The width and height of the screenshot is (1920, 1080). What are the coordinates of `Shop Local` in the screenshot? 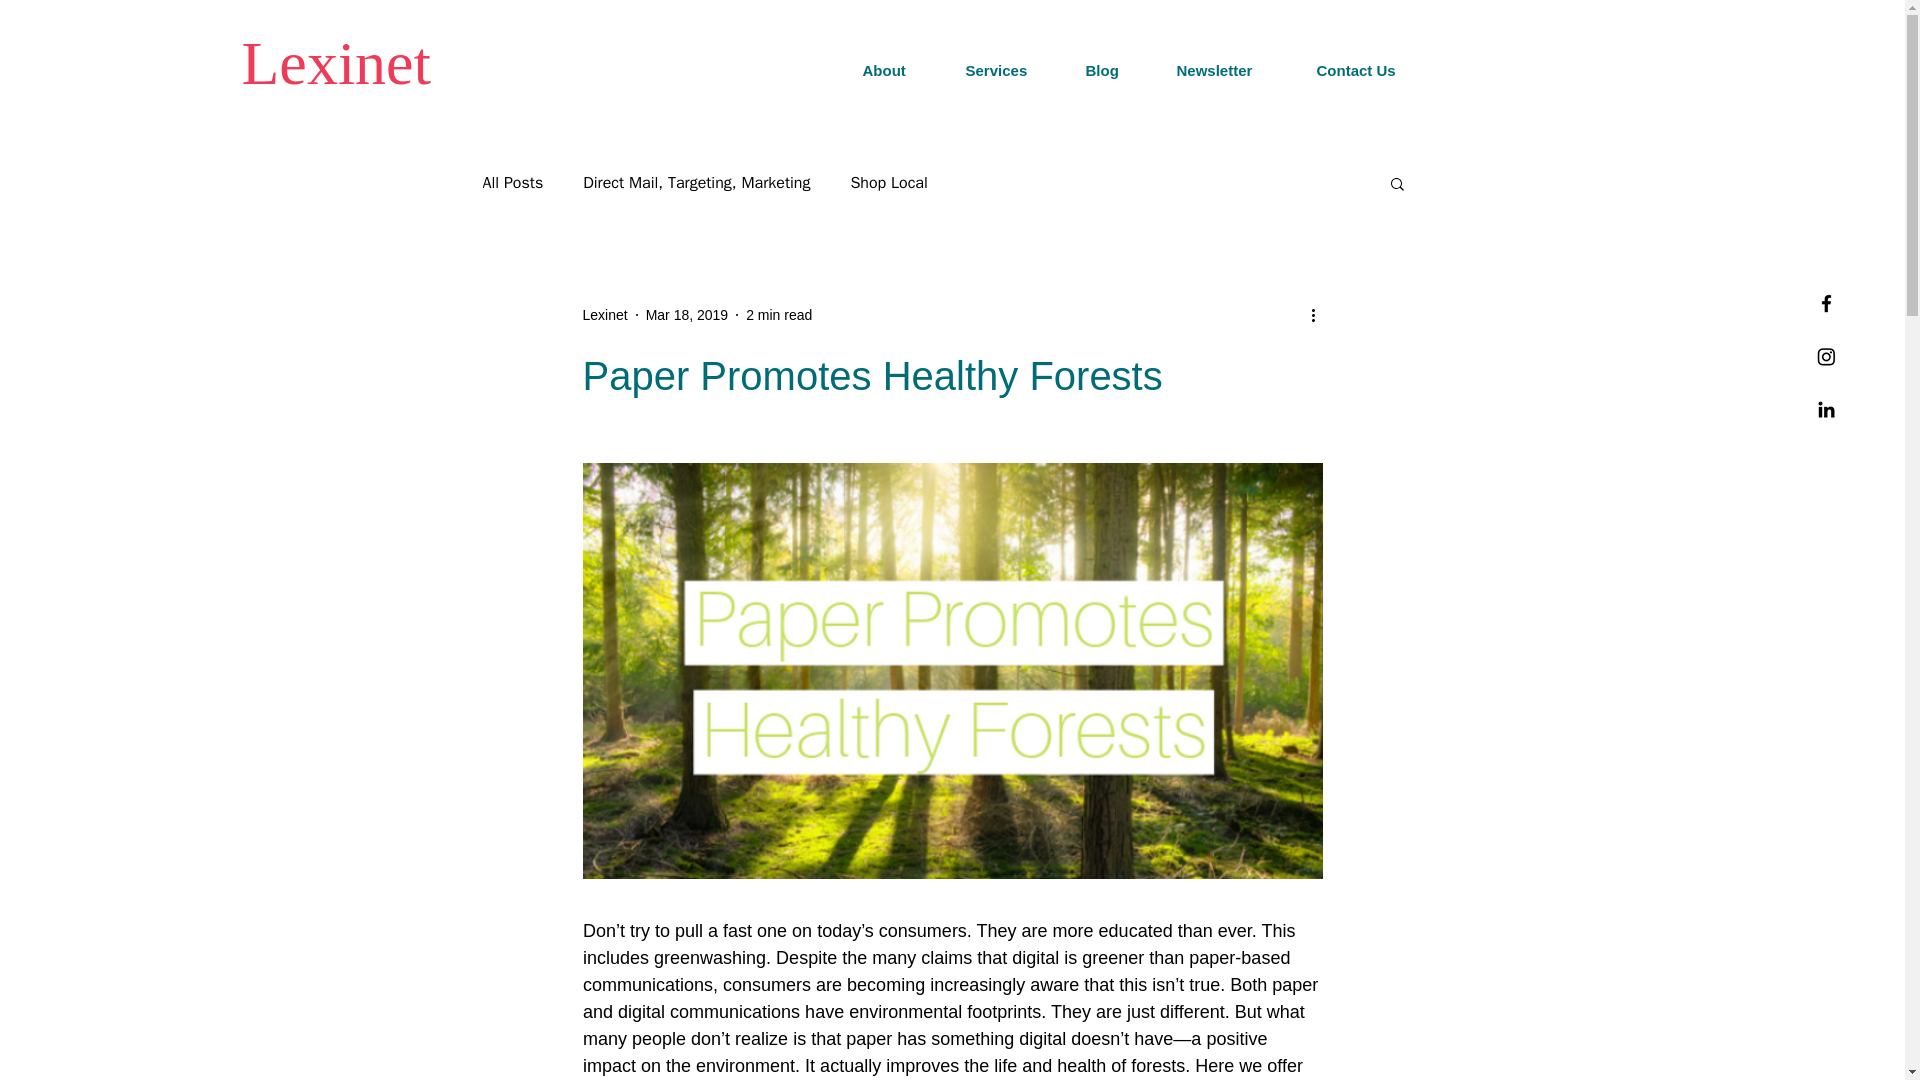 It's located at (888, 182).